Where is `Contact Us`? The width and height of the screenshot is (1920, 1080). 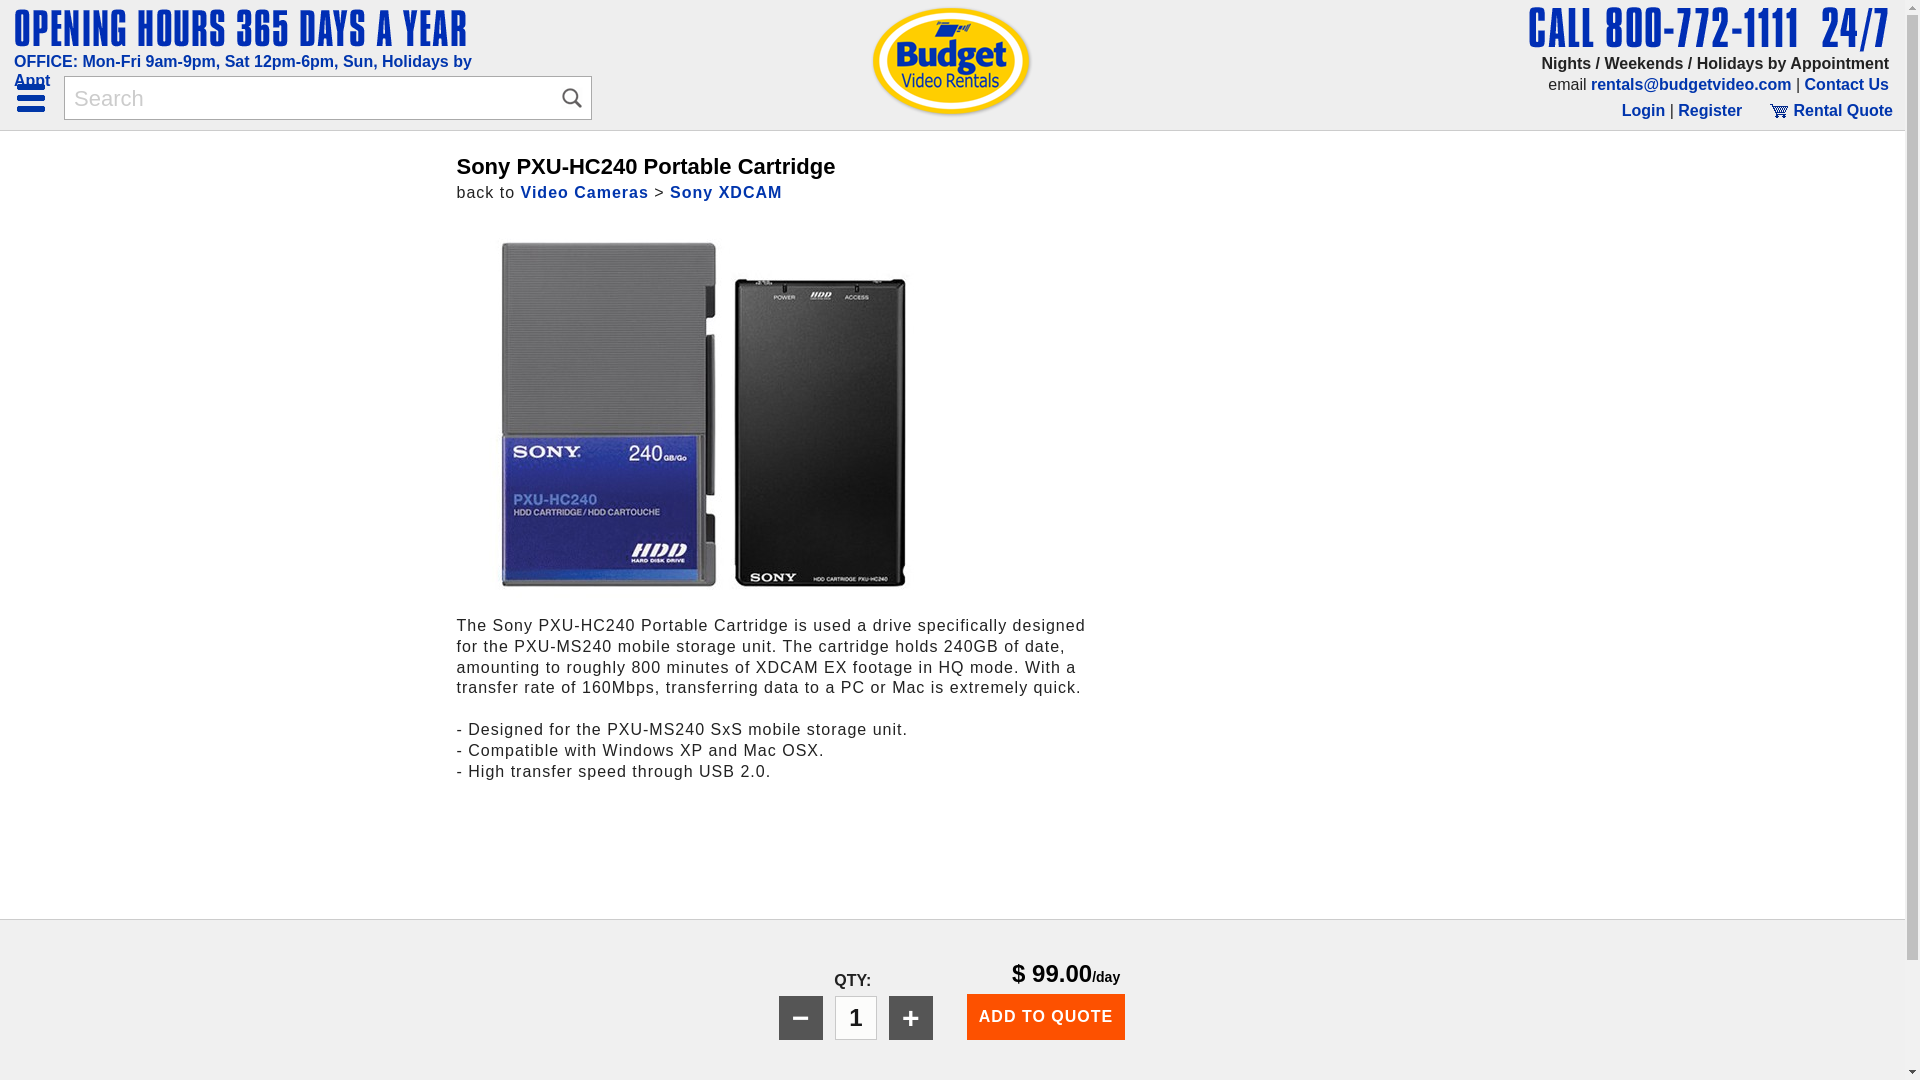 Contact Us is located at coordinates (1846, 84).